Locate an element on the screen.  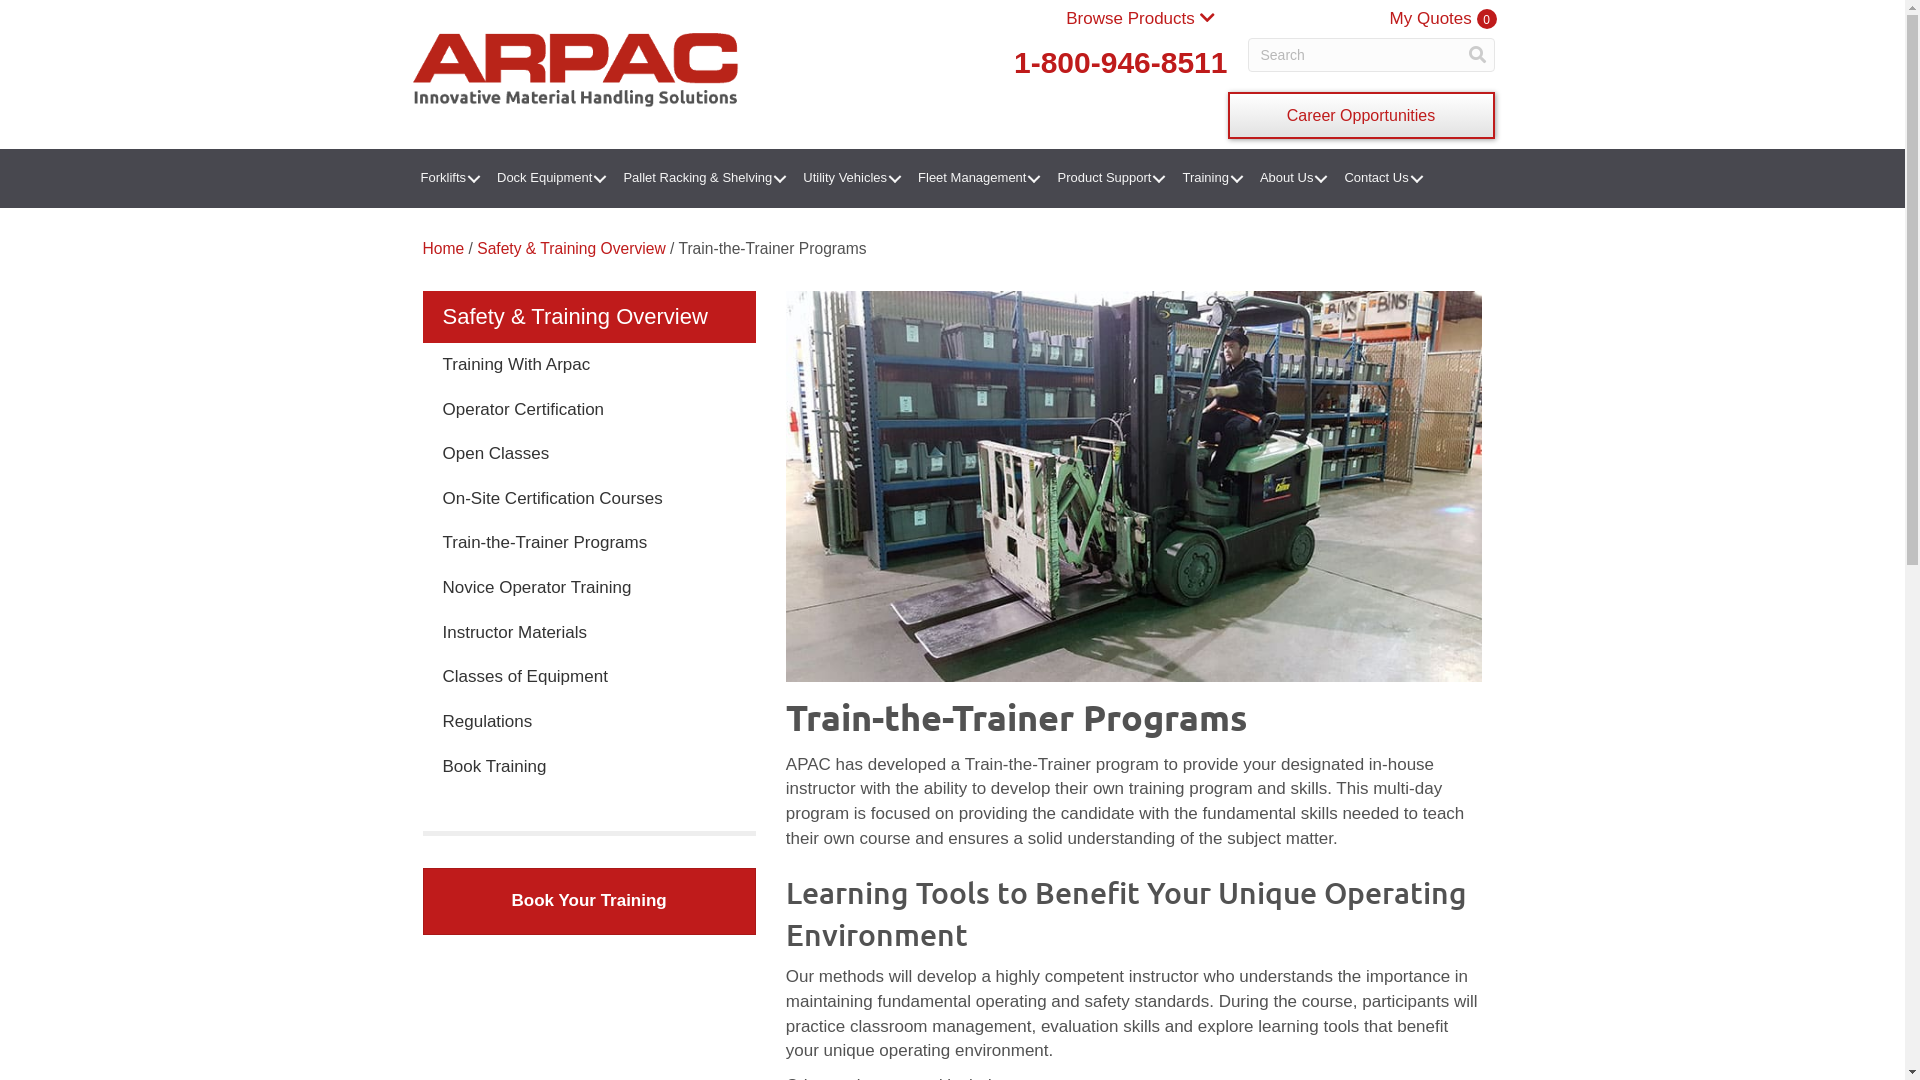
Contact Us is located at coordinates (1381, 178).